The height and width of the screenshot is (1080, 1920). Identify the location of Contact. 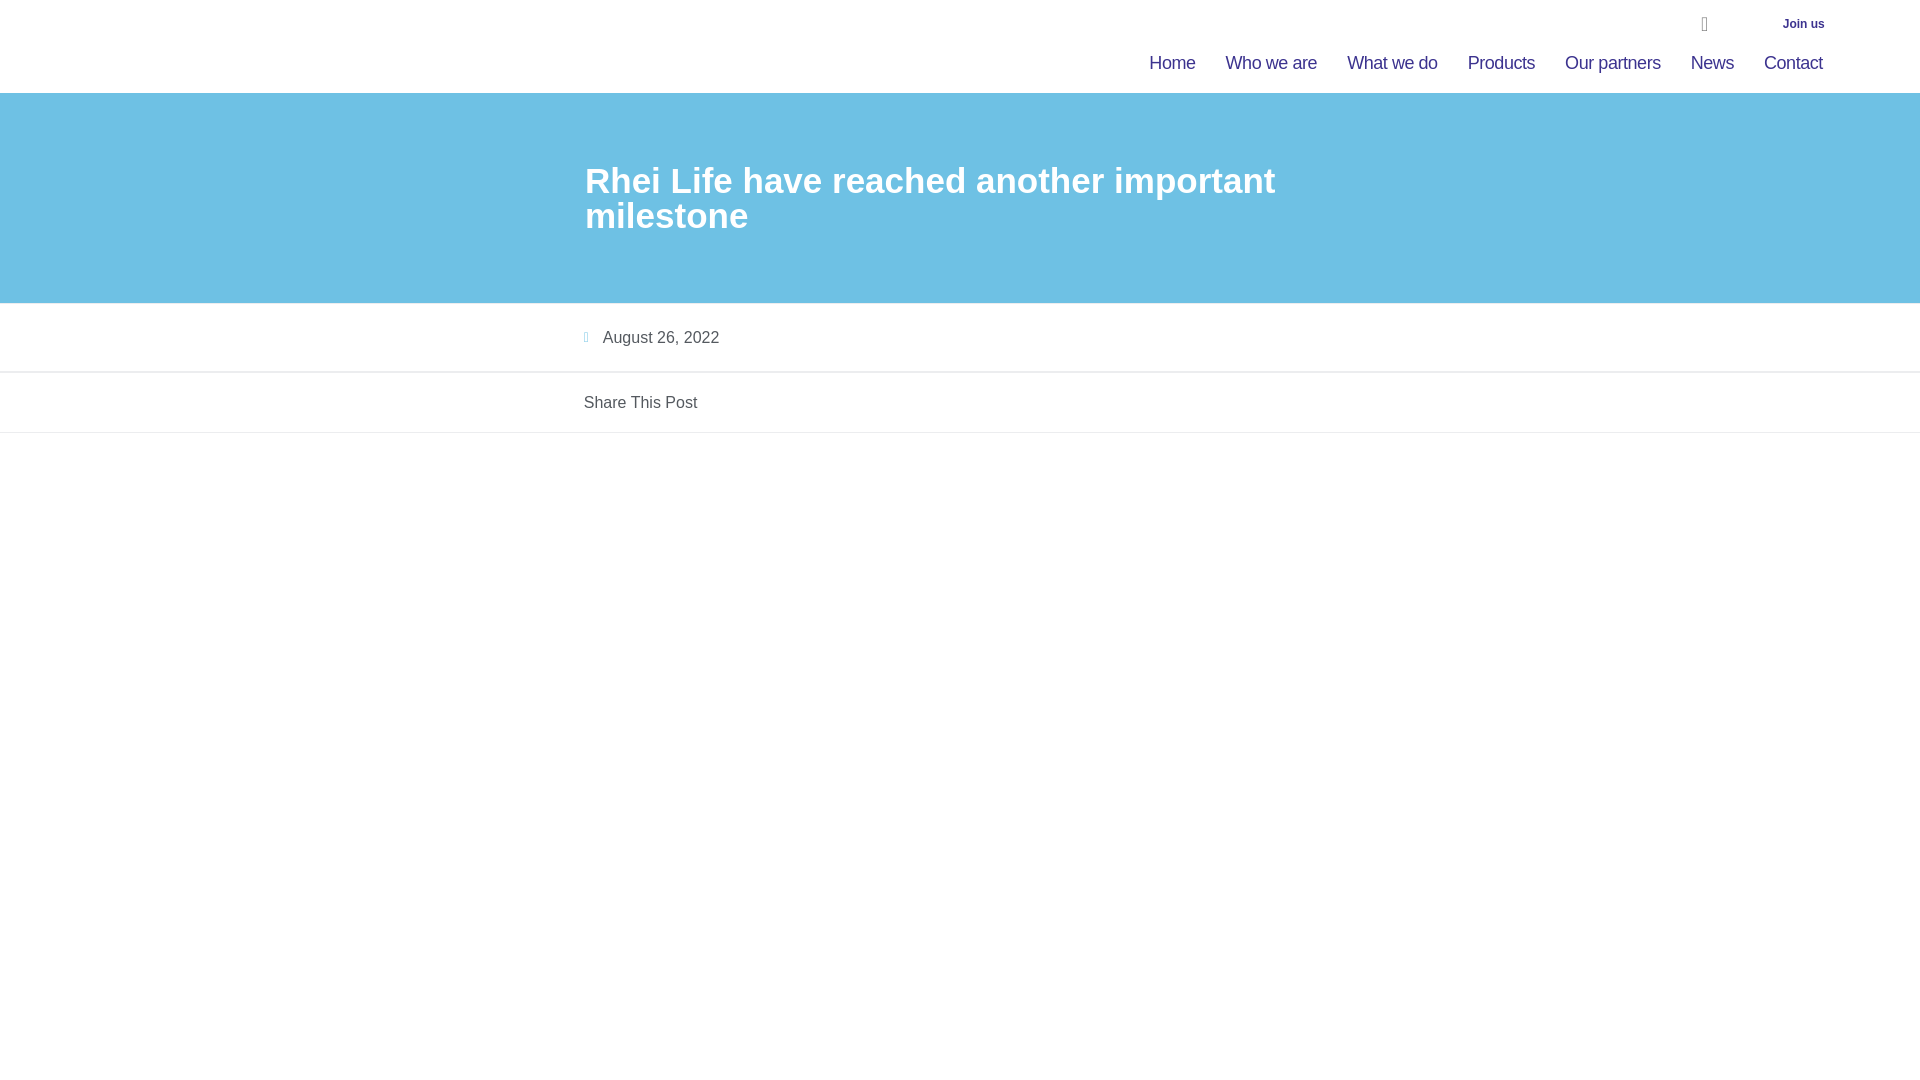
(1792, 62).